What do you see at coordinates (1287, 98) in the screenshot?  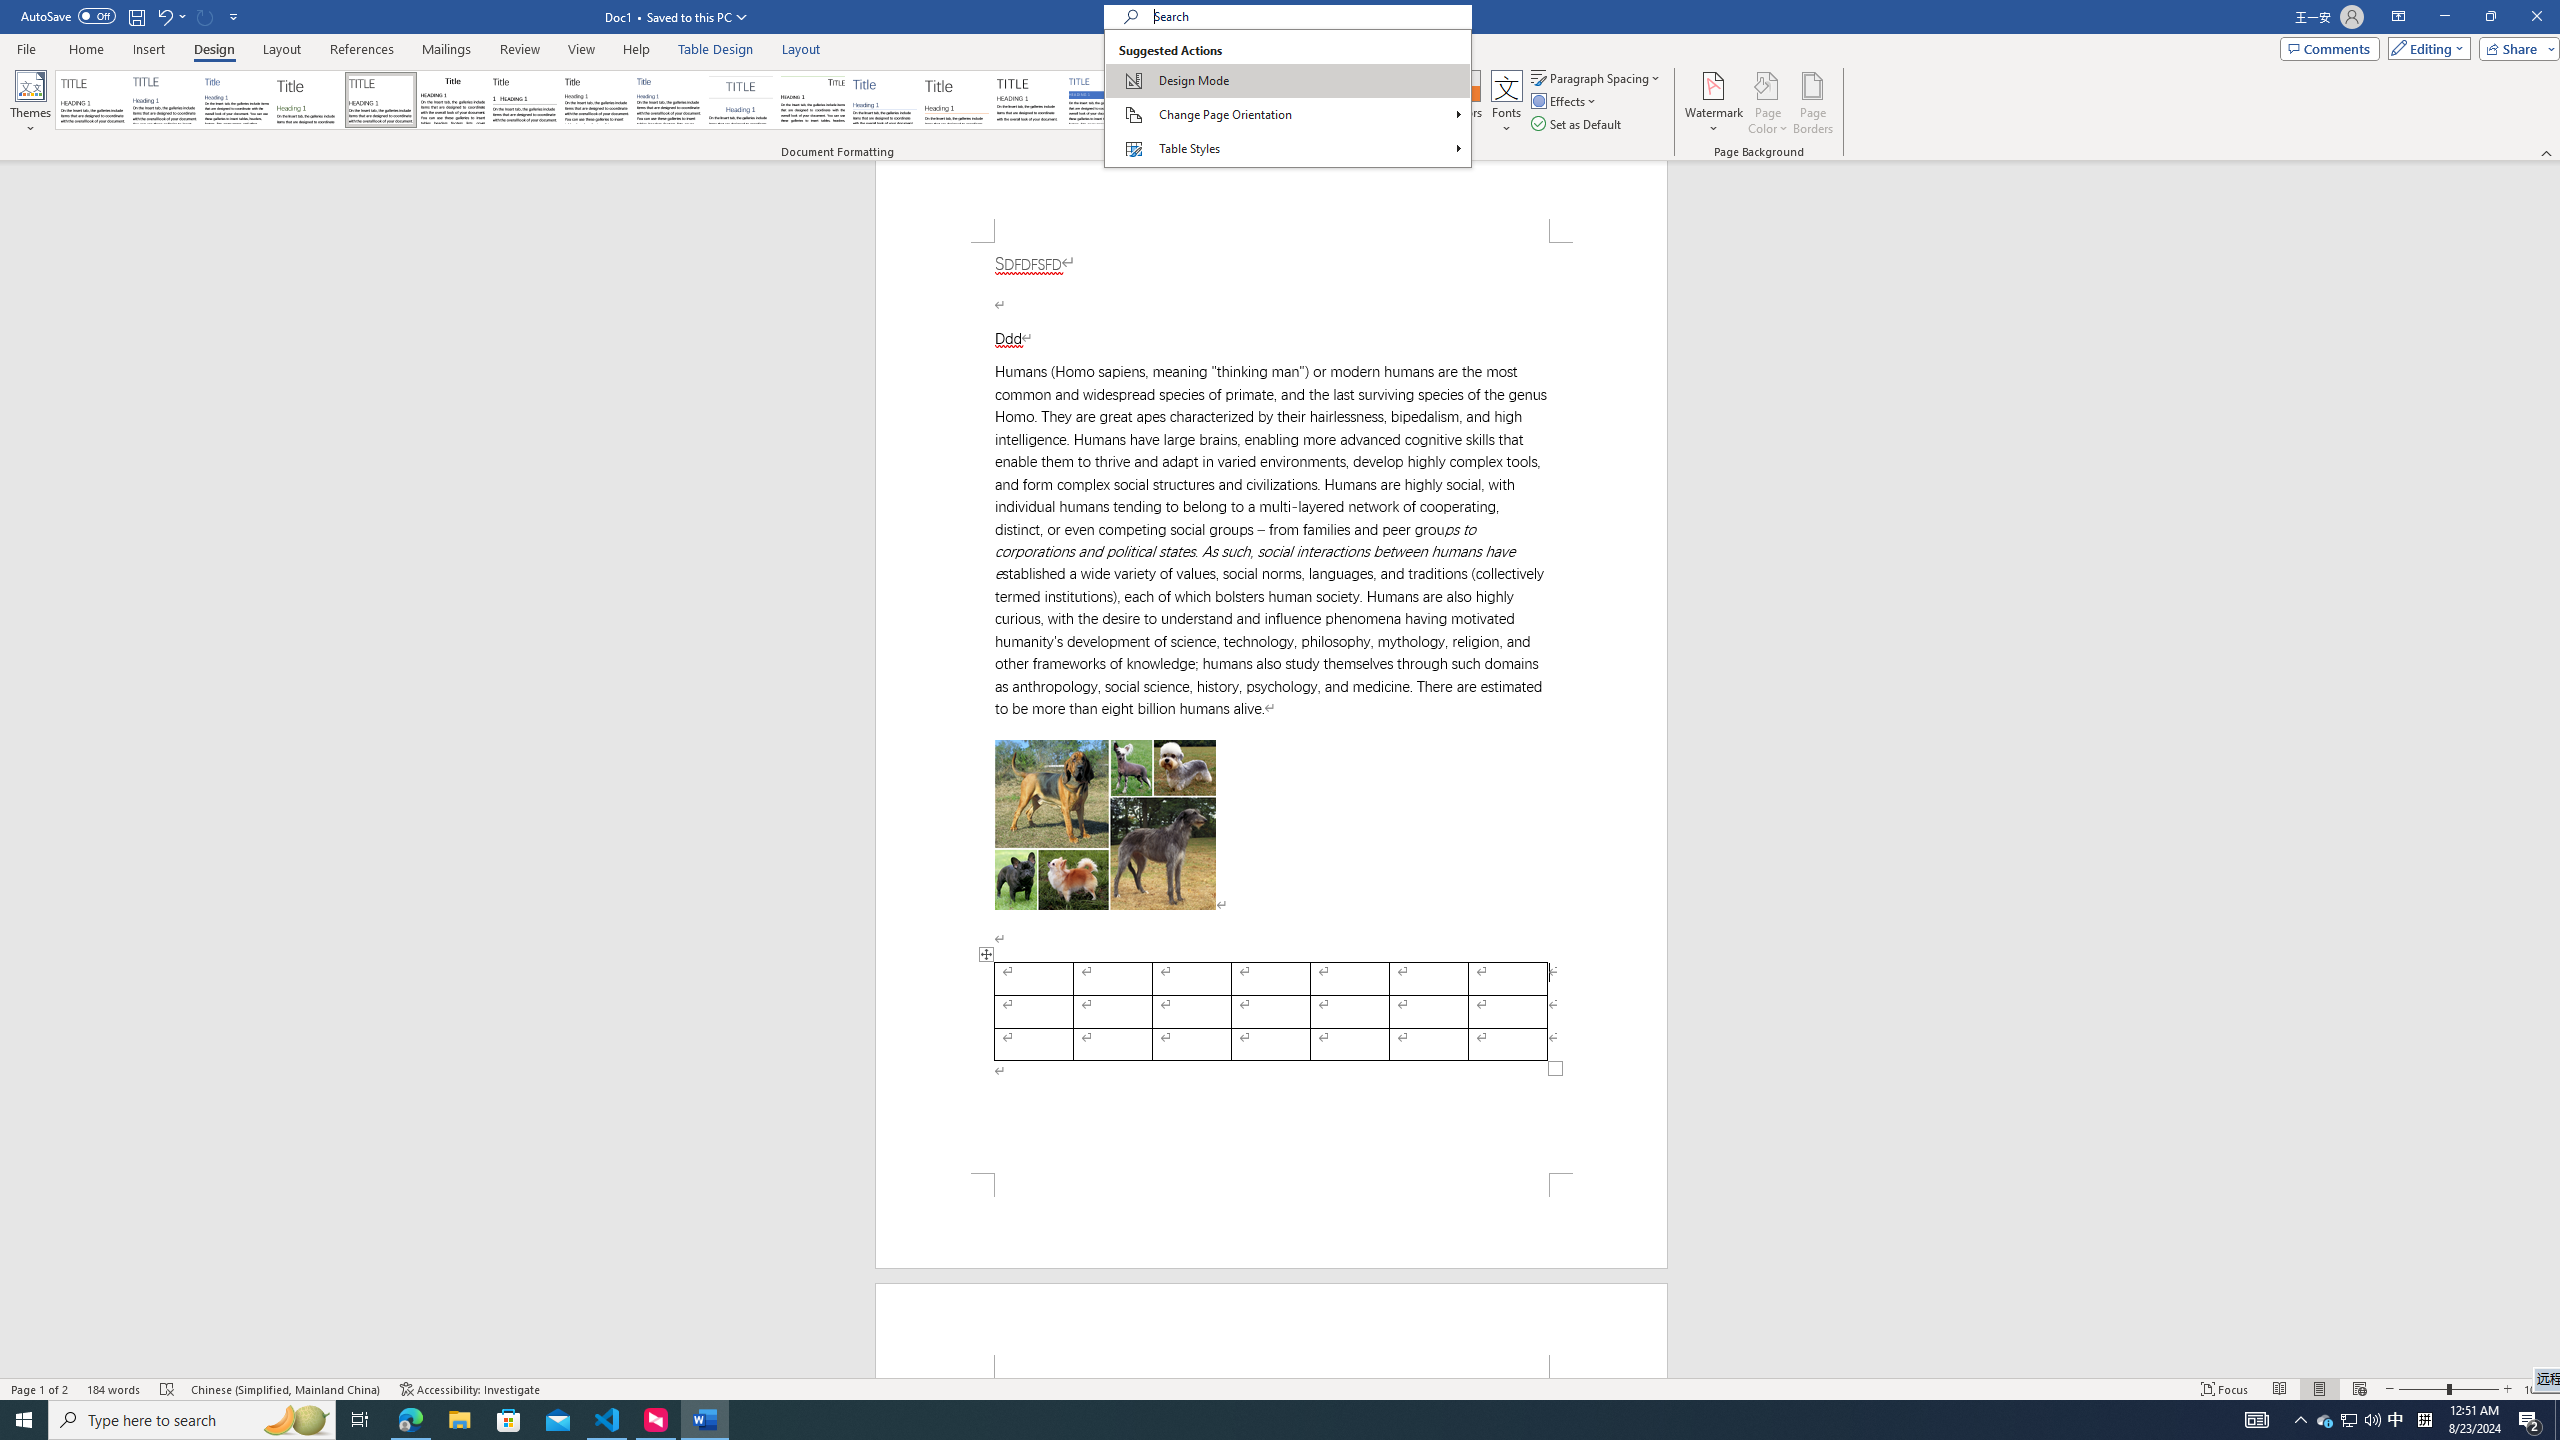 I see `Class: NetUITWMenuContainer` at bounding box center [1287, 98].